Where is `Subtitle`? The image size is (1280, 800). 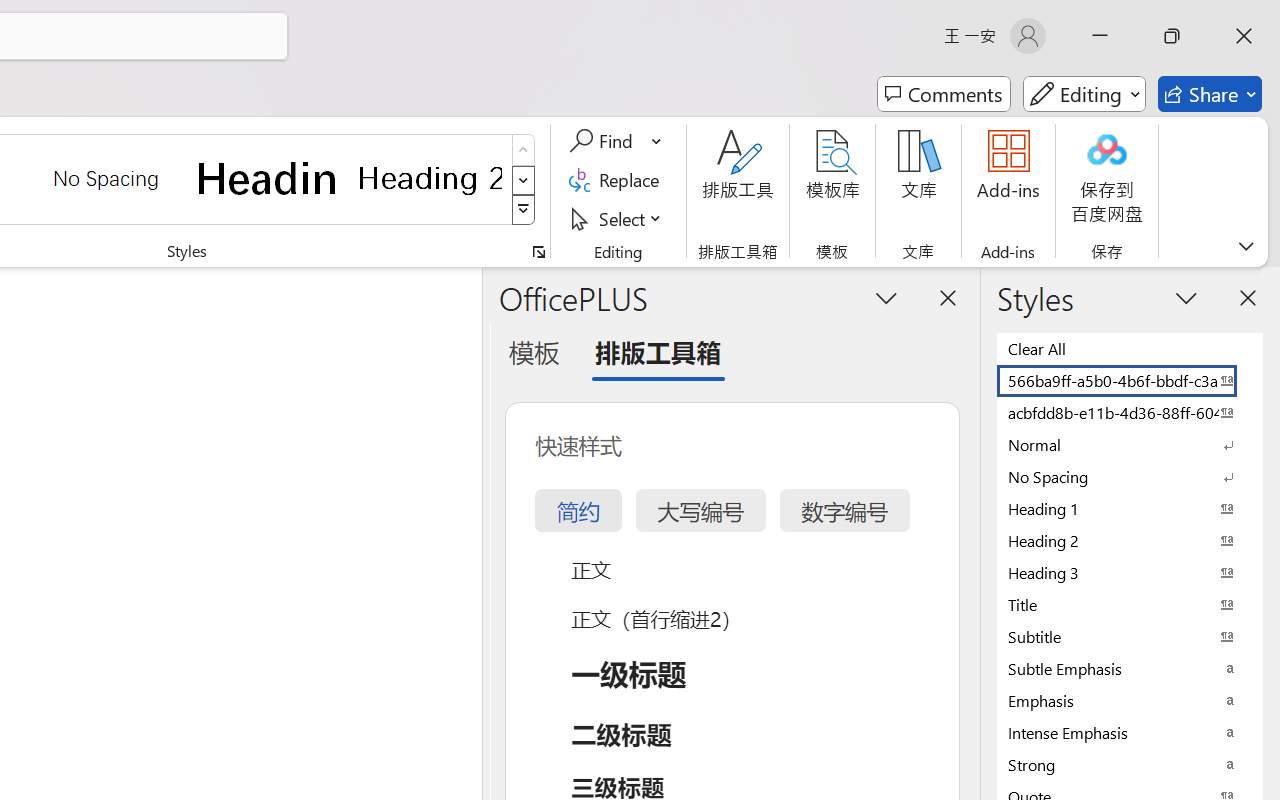
Subtitle is located at coordinates (1130, 636).